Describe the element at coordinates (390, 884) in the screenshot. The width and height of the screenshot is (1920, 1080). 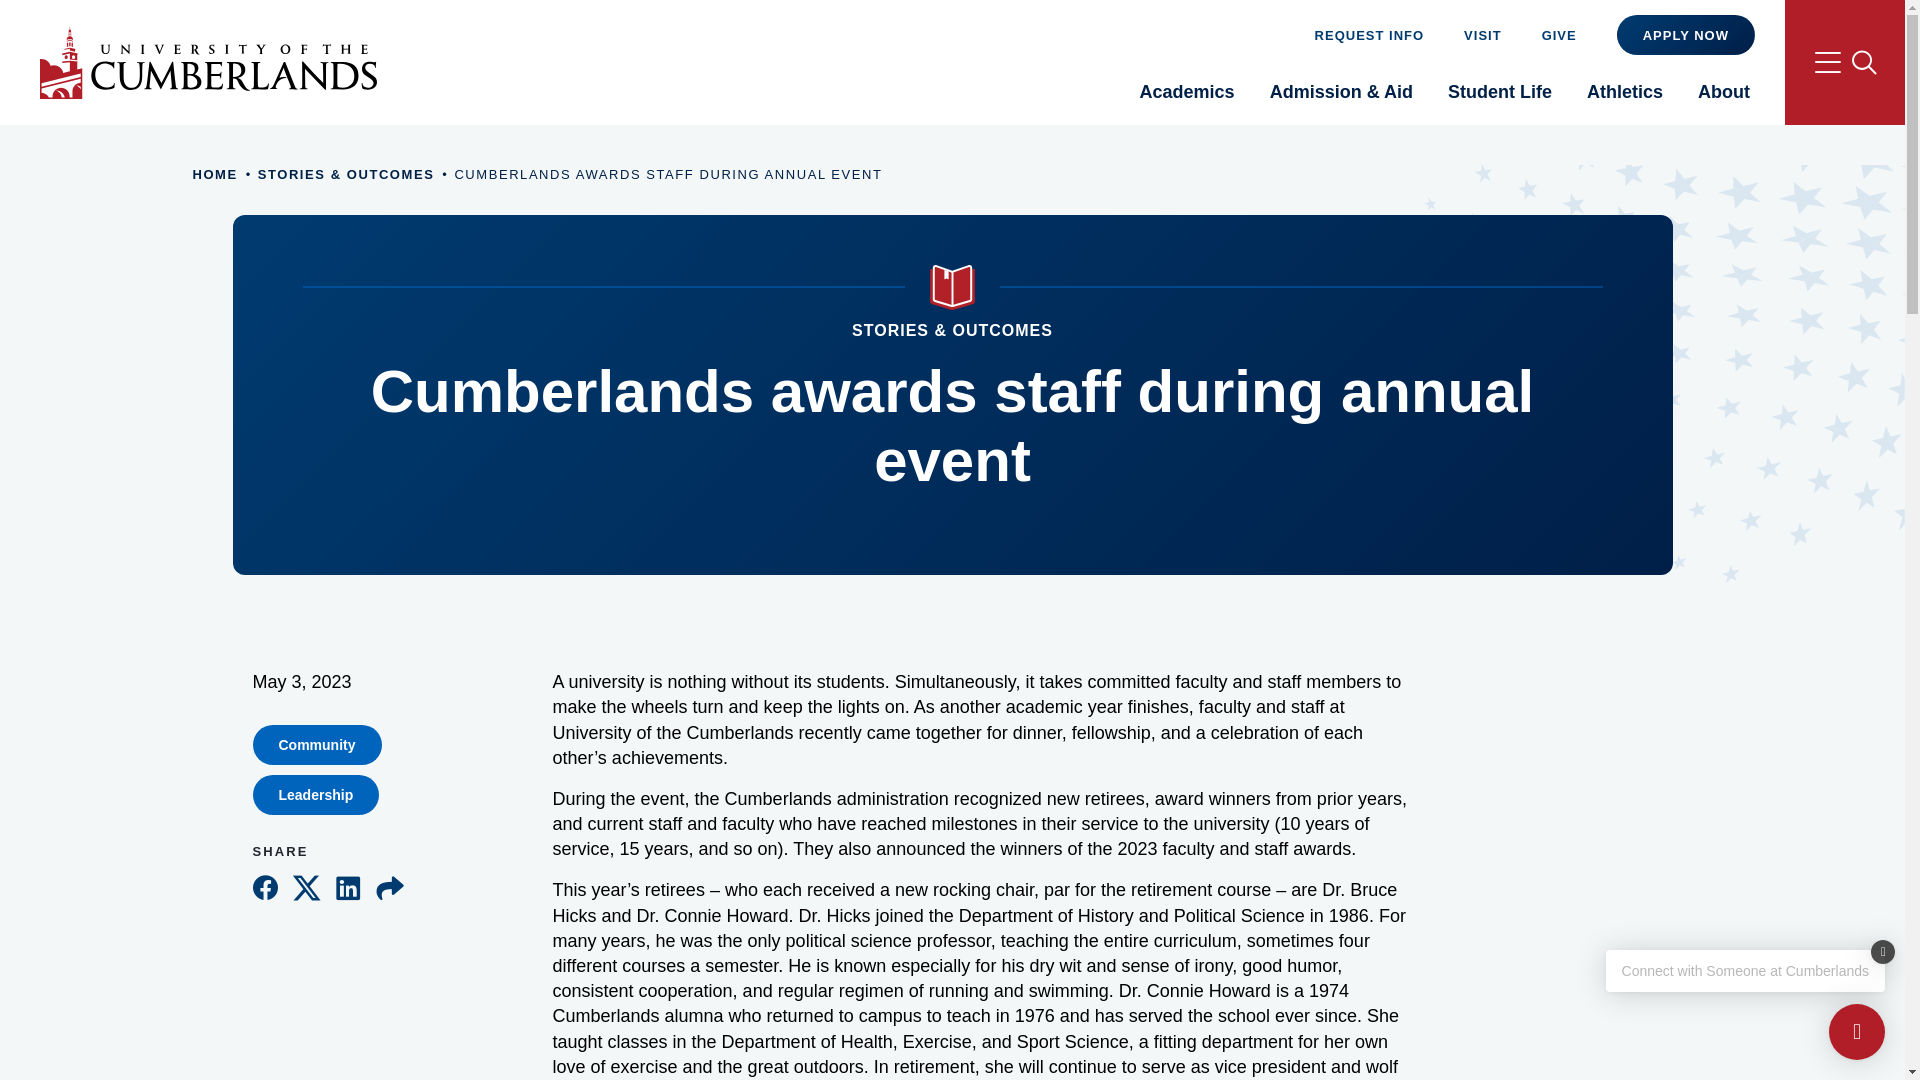
I see `Email` at that location.